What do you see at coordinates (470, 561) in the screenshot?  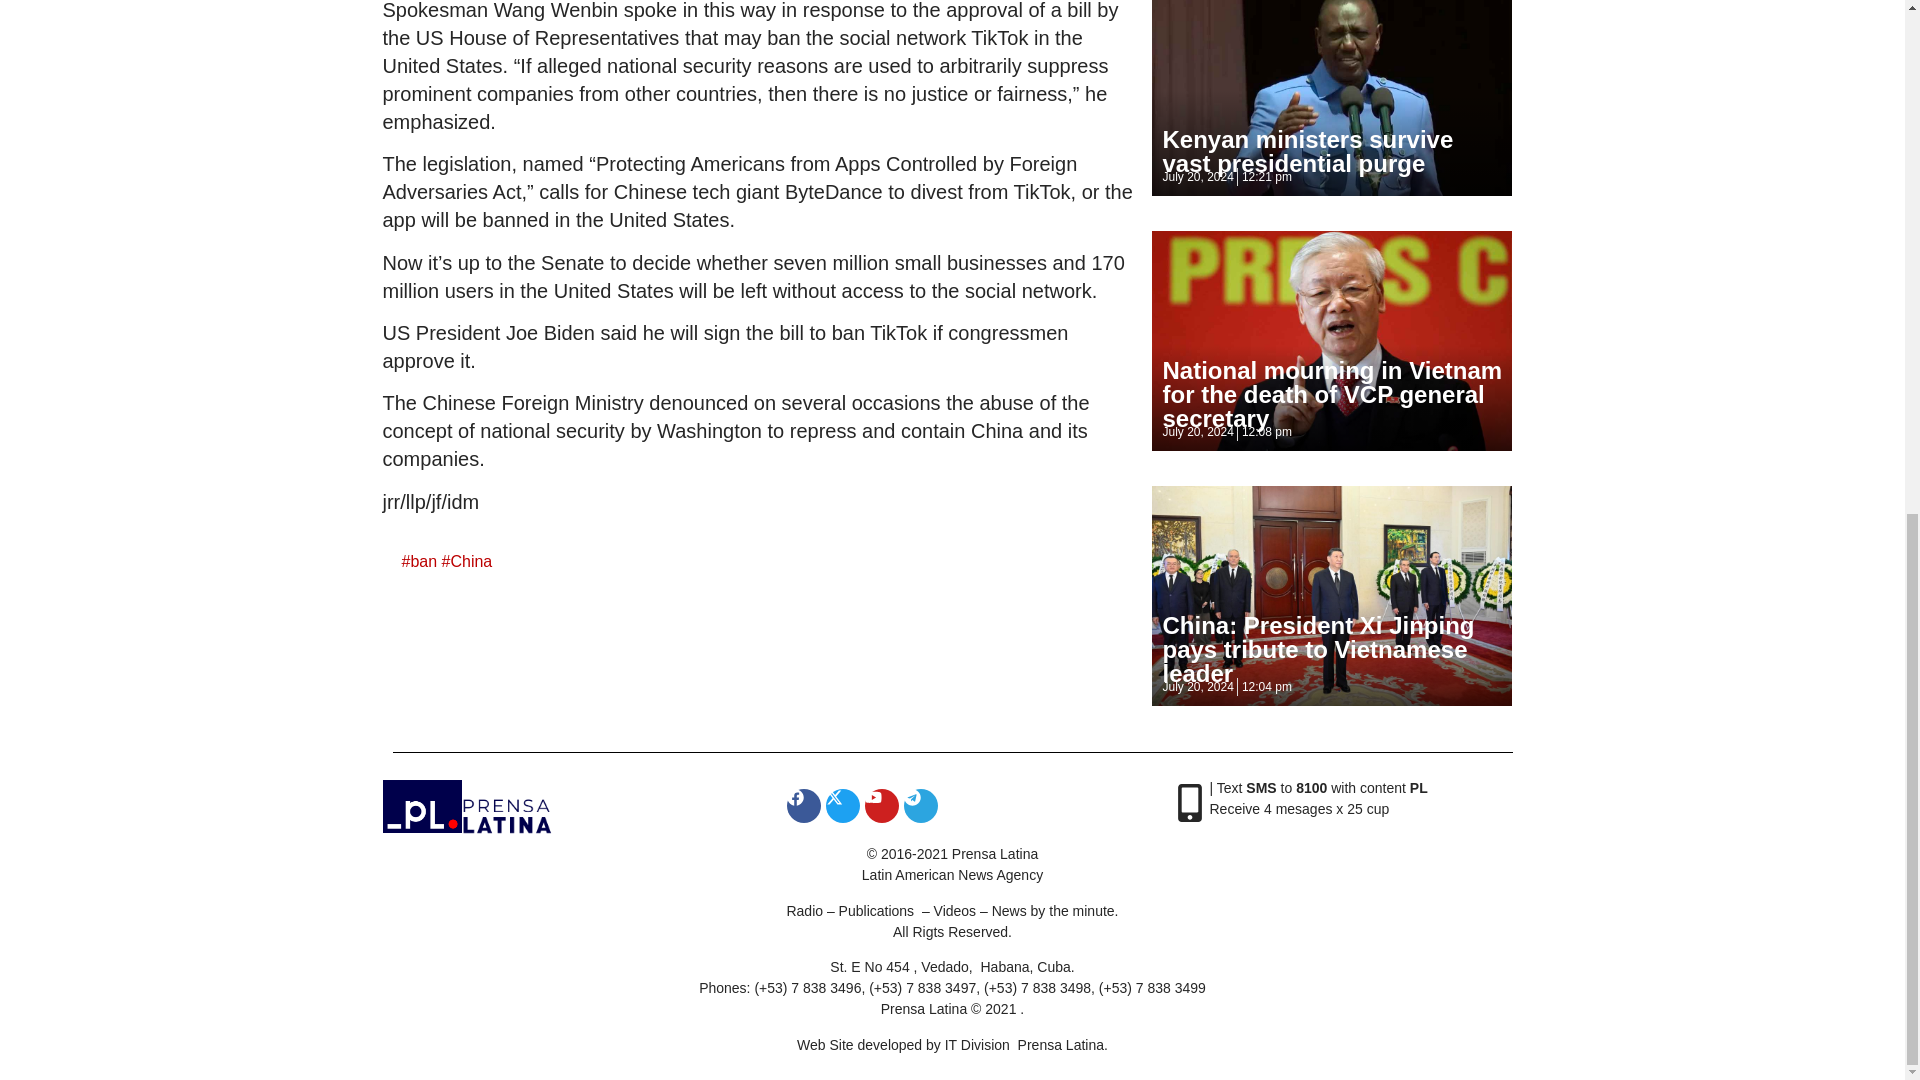 I see `China` at bounding box center [470, 561].